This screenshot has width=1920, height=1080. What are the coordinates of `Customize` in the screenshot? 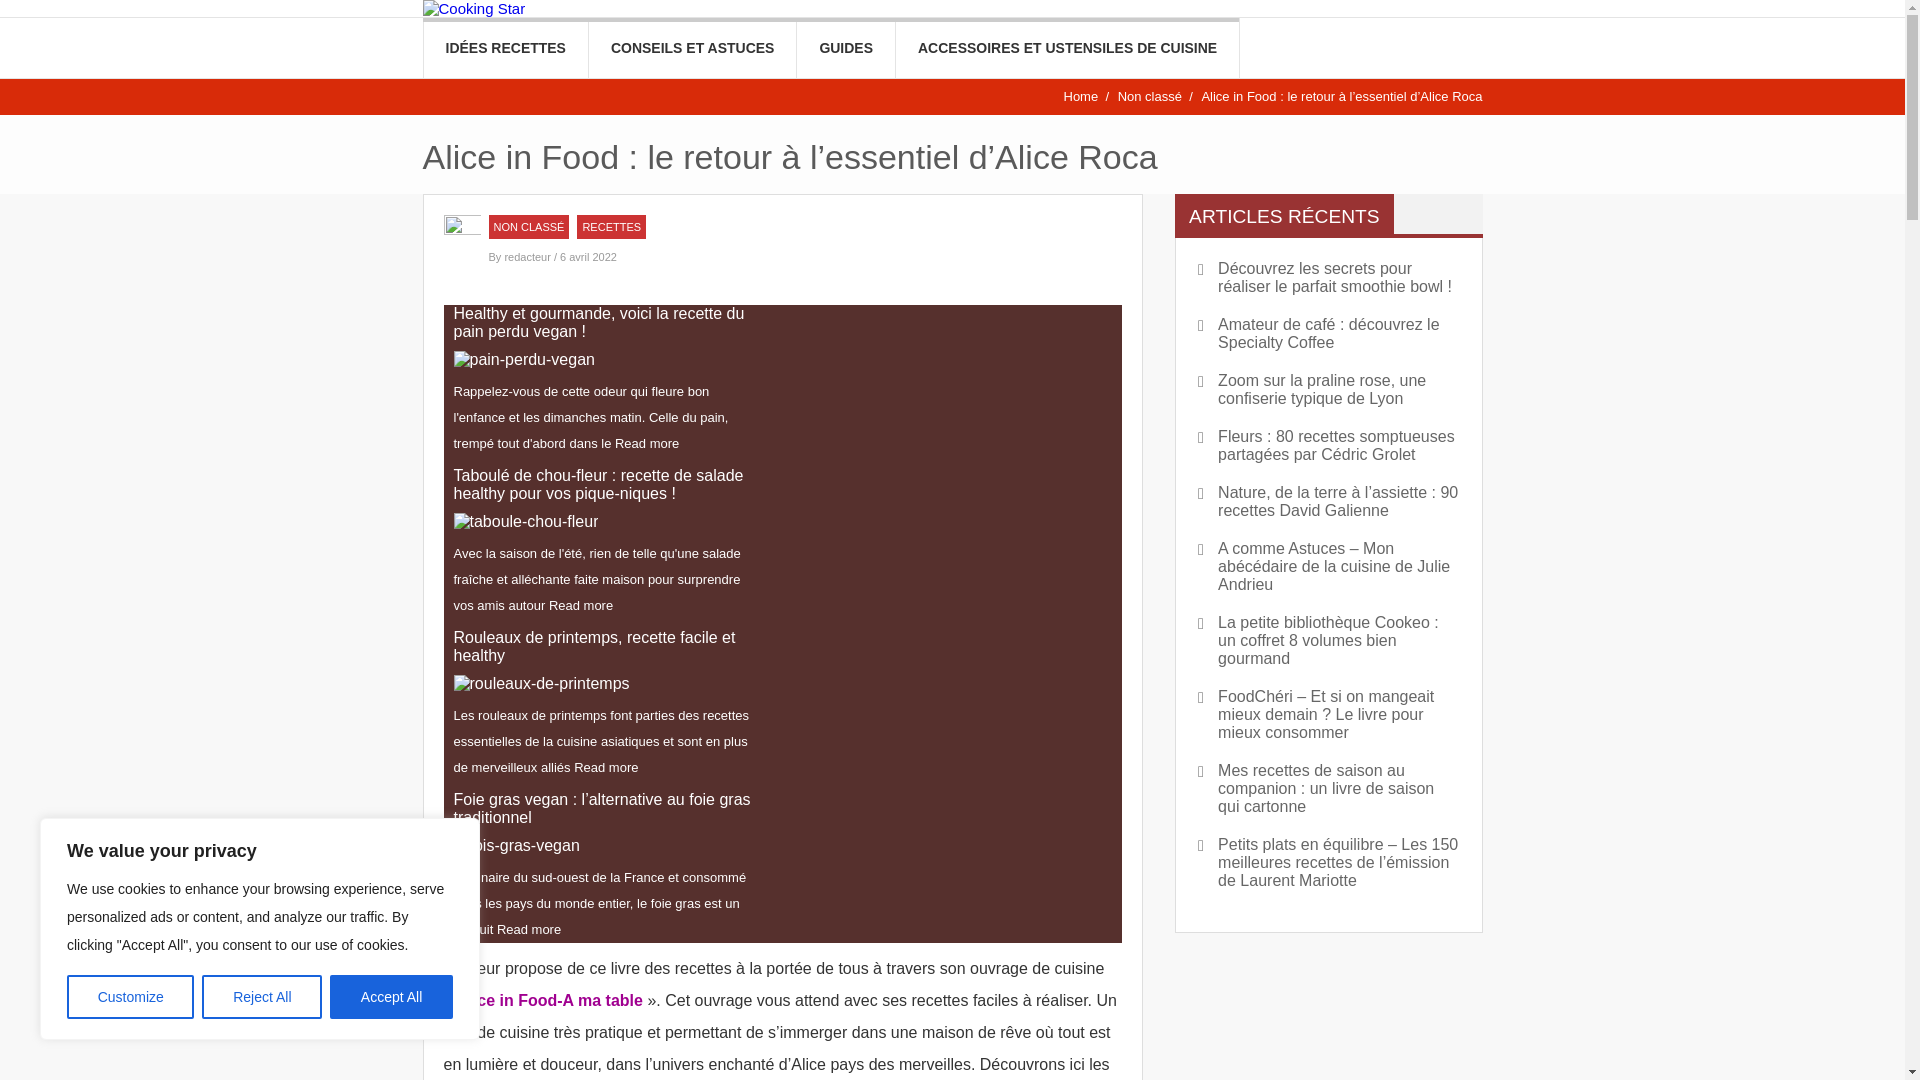 It's located at (130, 997).